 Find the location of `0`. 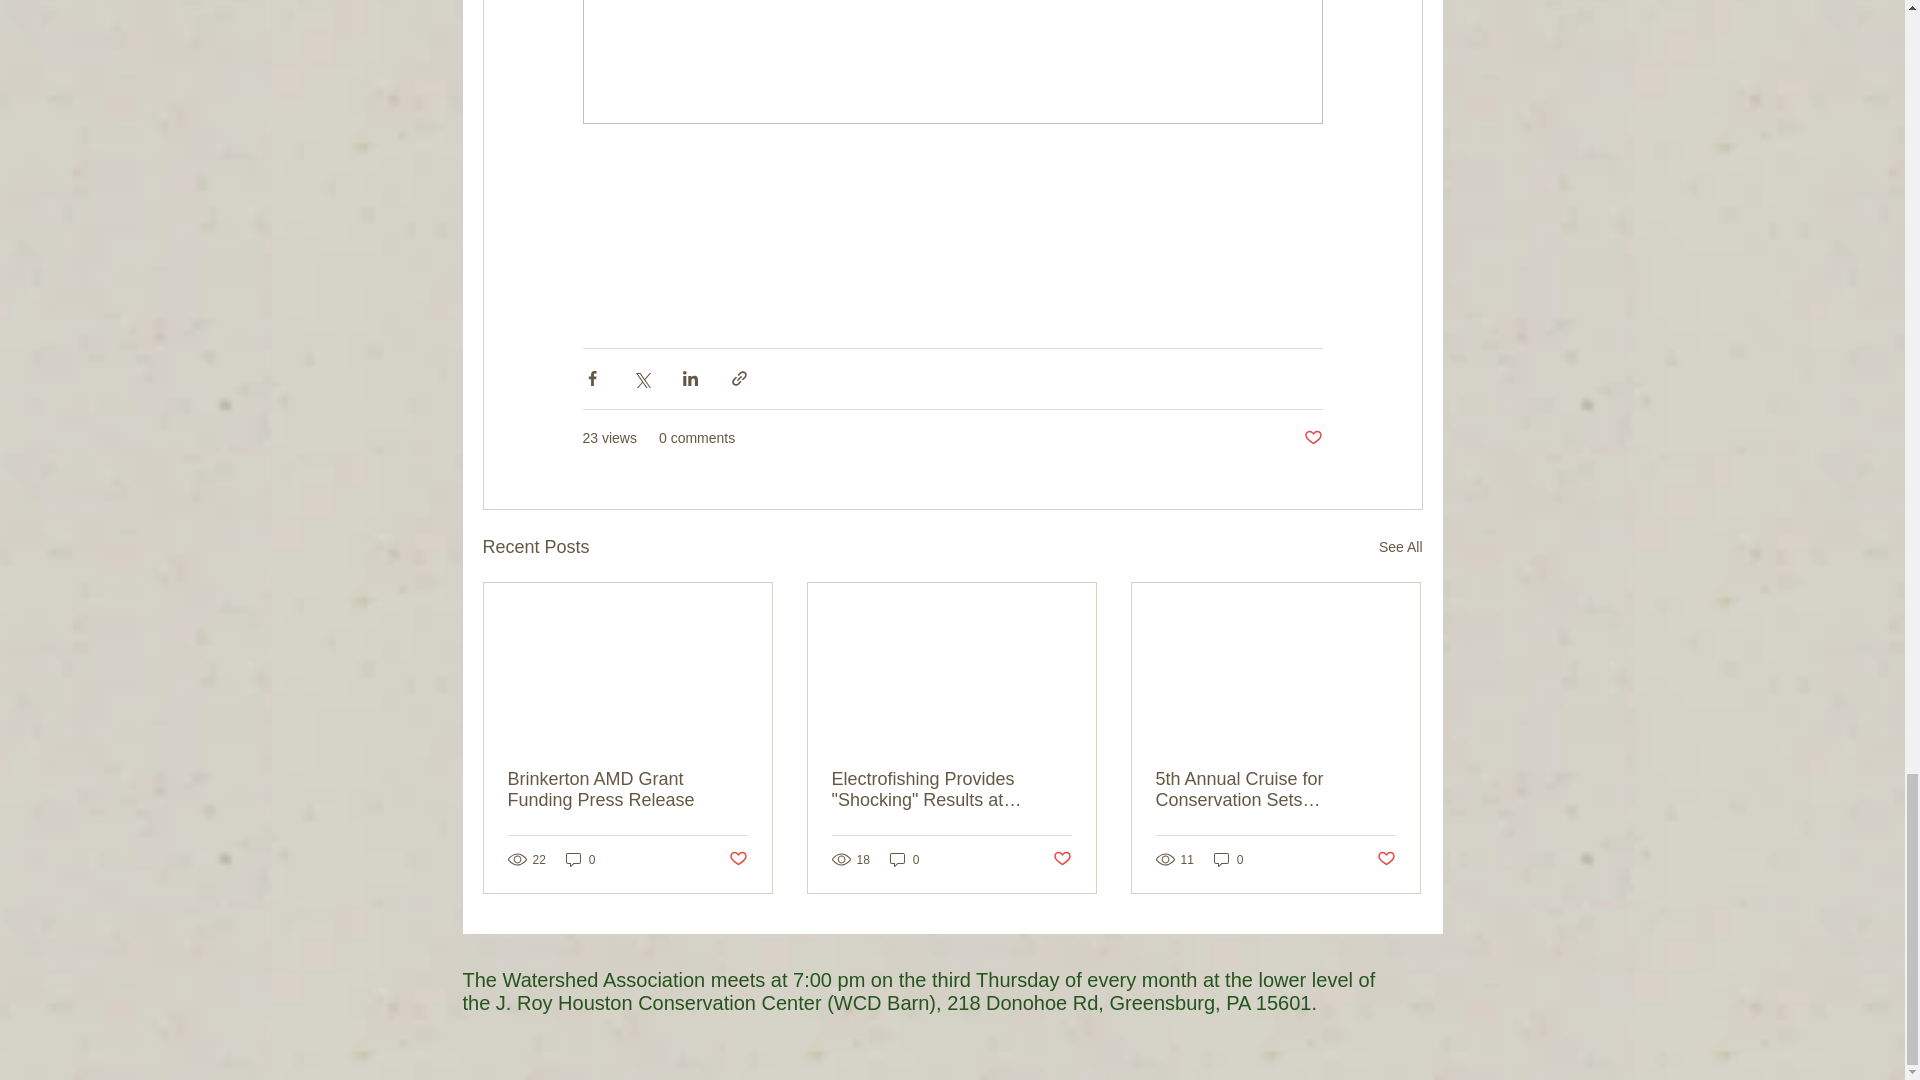

0 is located at coordinates (904, 859).